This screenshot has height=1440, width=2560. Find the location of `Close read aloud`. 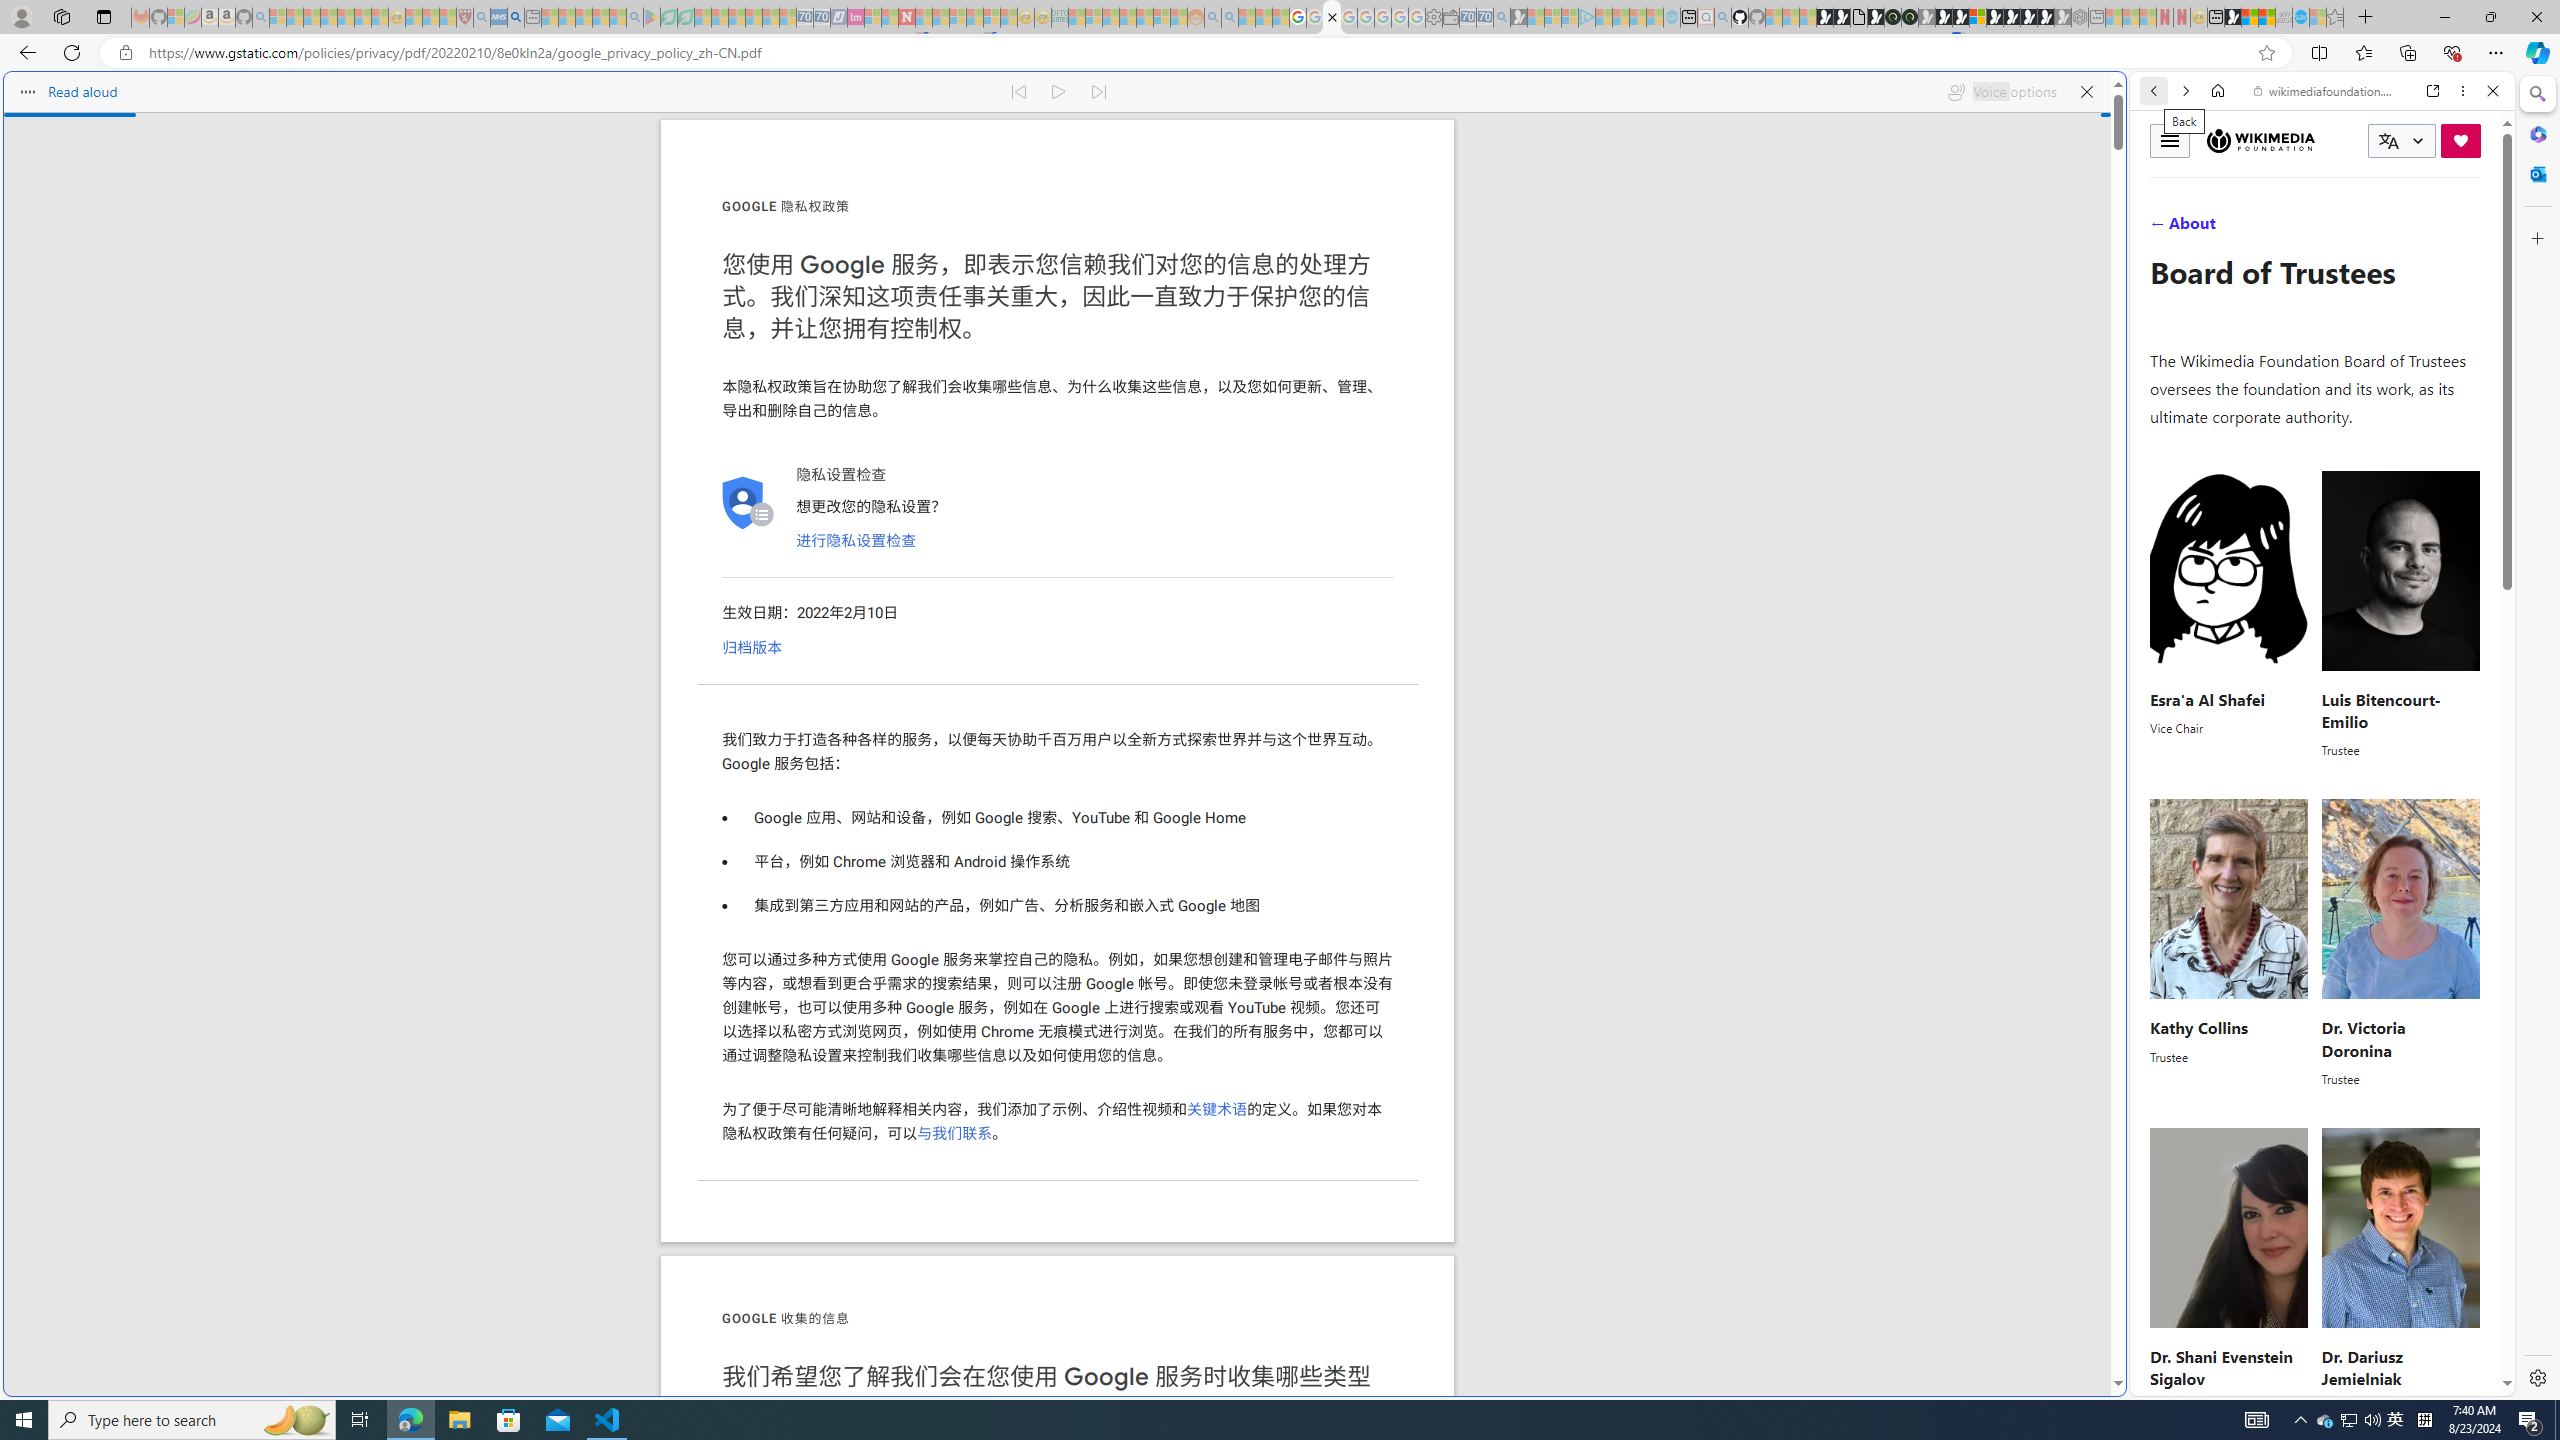

Close read aloud is located at coordinates (2086, 92).